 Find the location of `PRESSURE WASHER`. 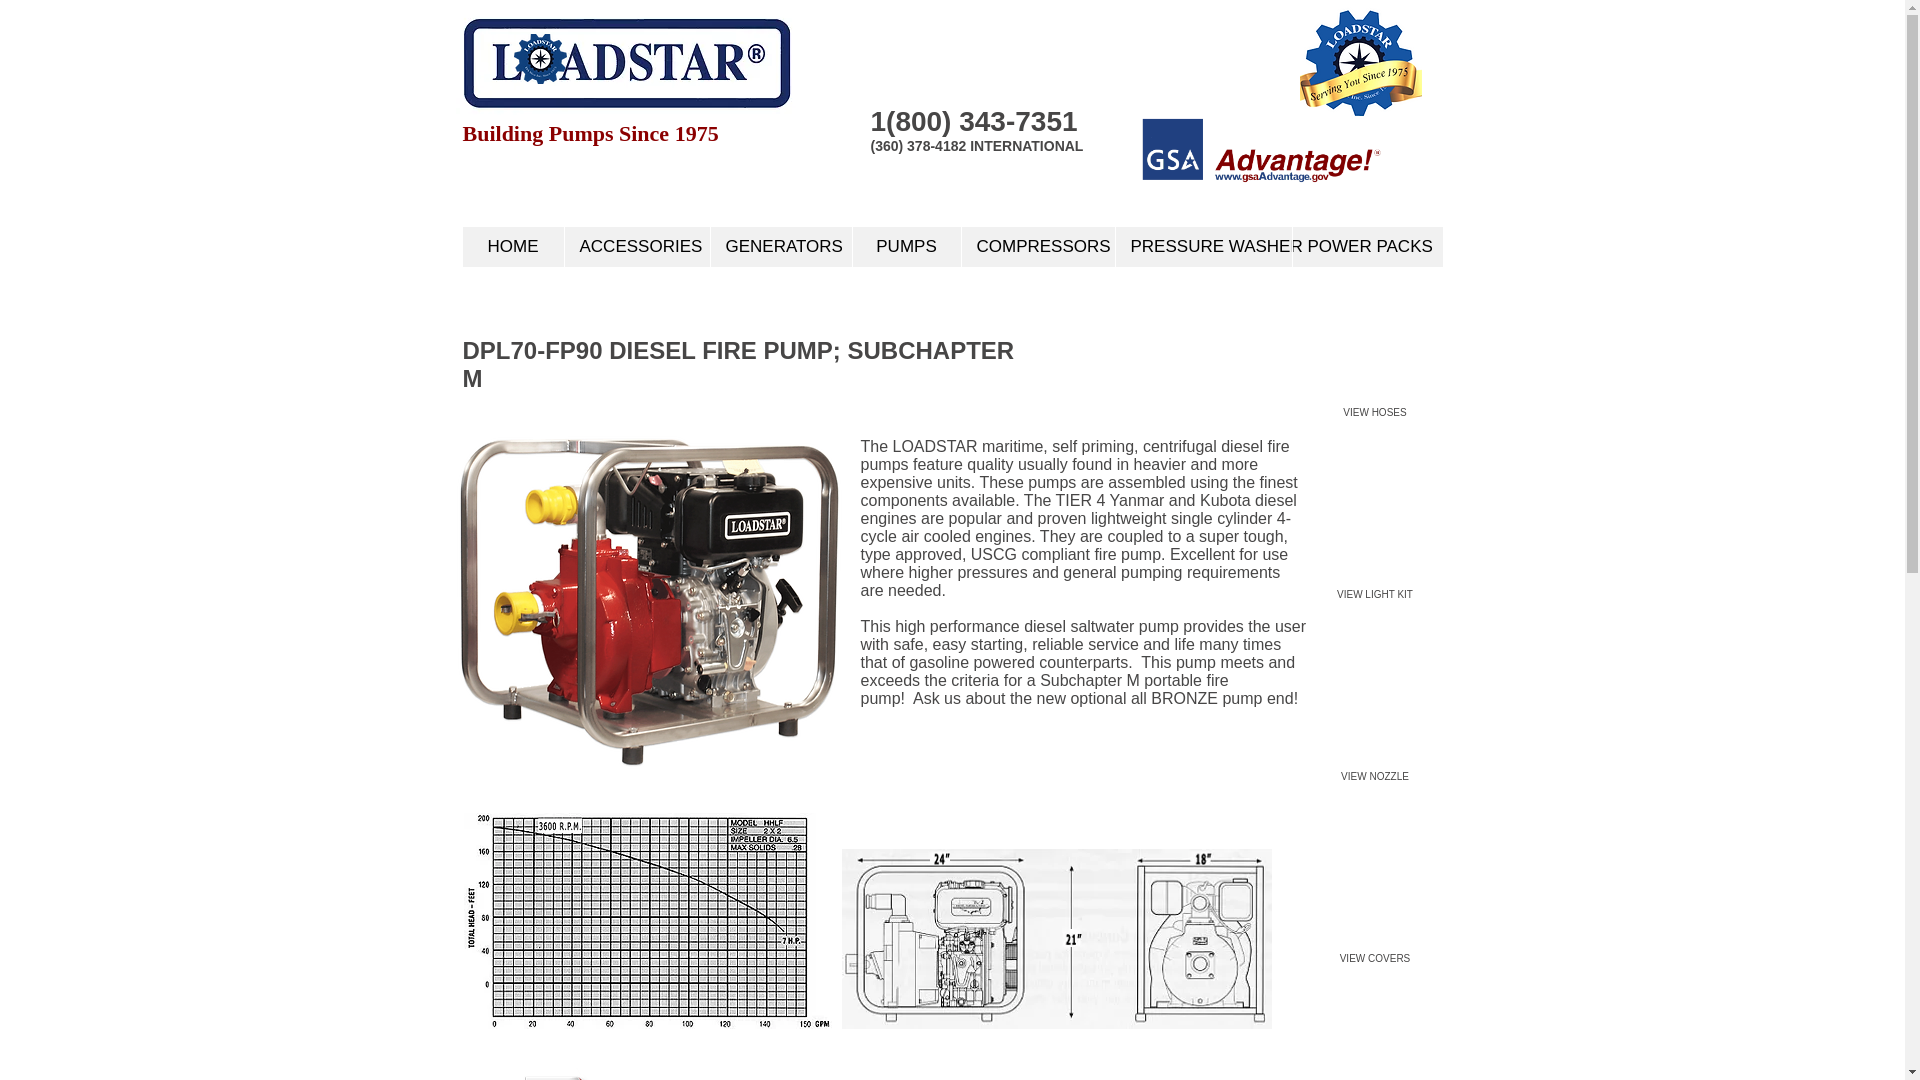

PRESSURE WASHER is located at coordinates (1202, 246).